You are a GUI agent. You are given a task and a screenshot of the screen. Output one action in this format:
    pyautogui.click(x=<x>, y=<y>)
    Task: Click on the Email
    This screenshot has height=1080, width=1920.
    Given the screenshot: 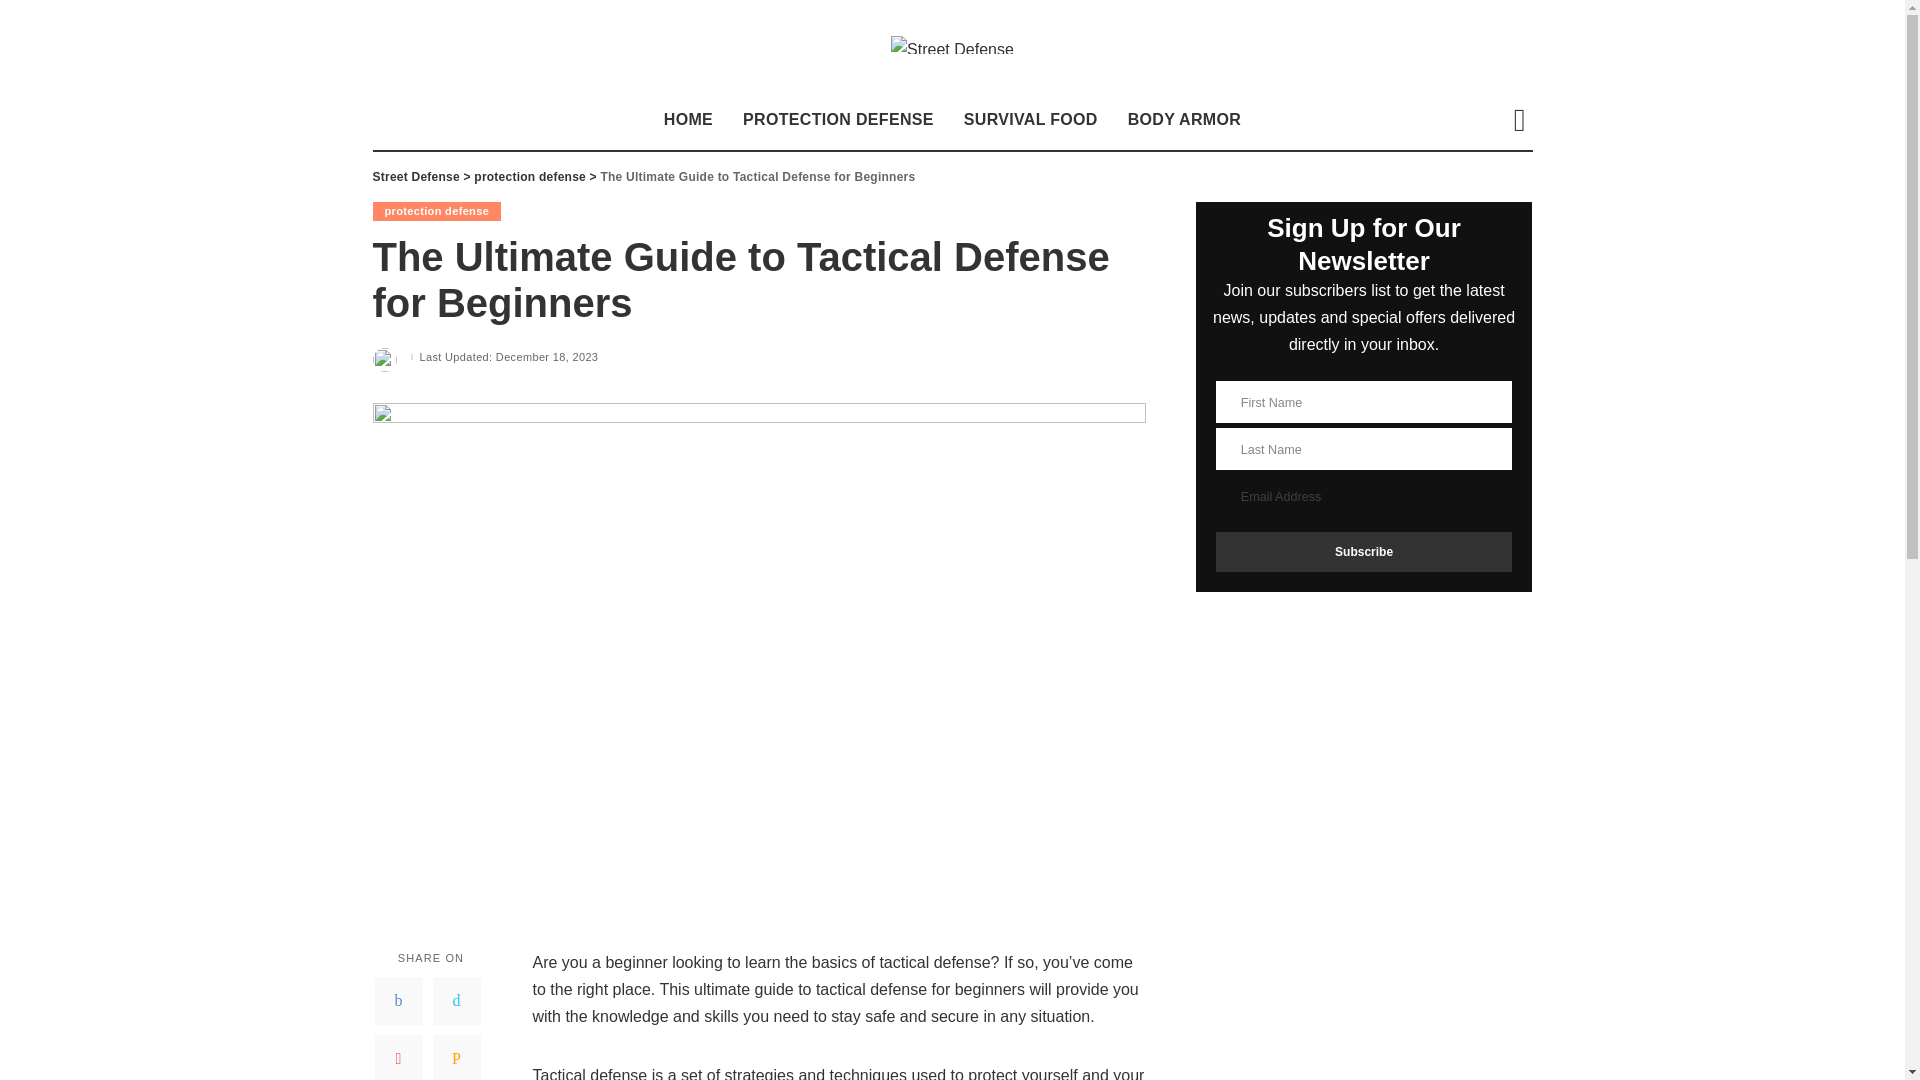 What is the action you would take?
    pyautogui.click(x=456, y=1057)
    